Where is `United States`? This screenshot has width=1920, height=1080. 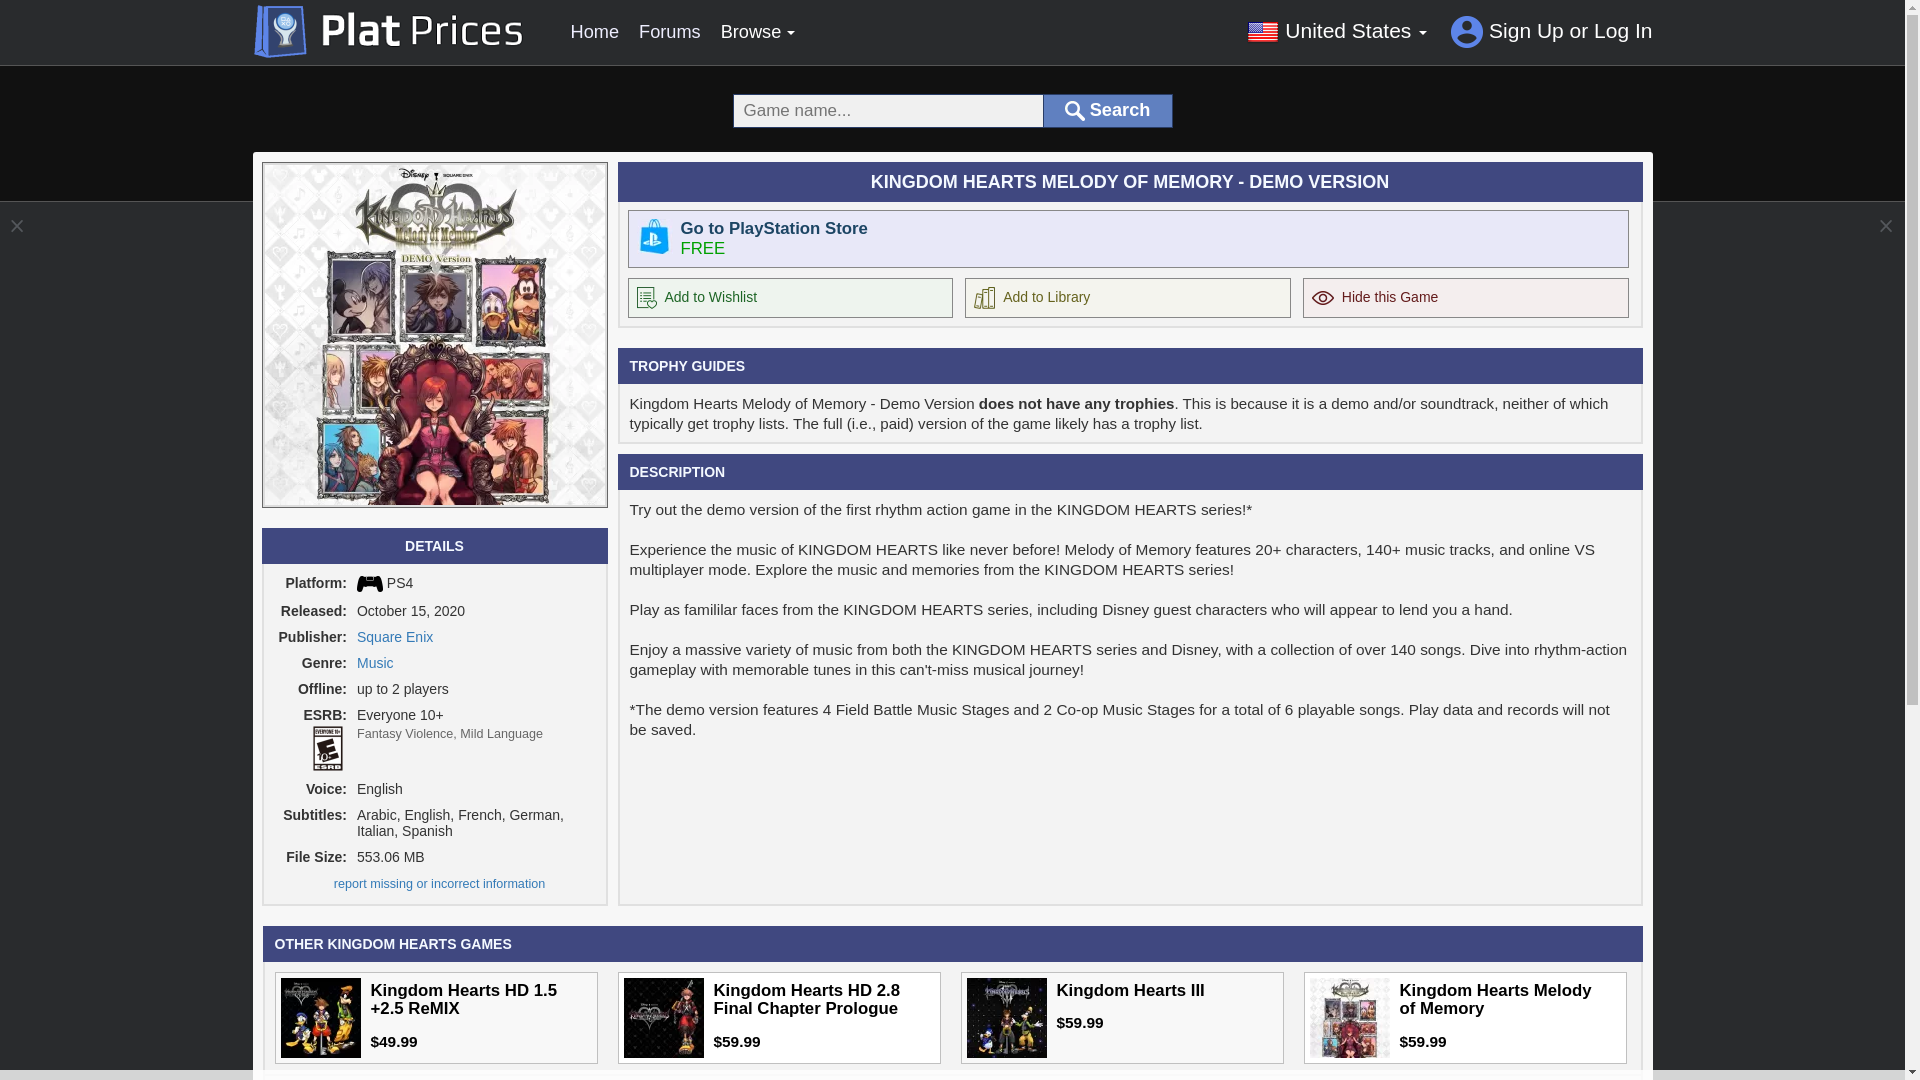
United States is located at coordinates (1336, 30).